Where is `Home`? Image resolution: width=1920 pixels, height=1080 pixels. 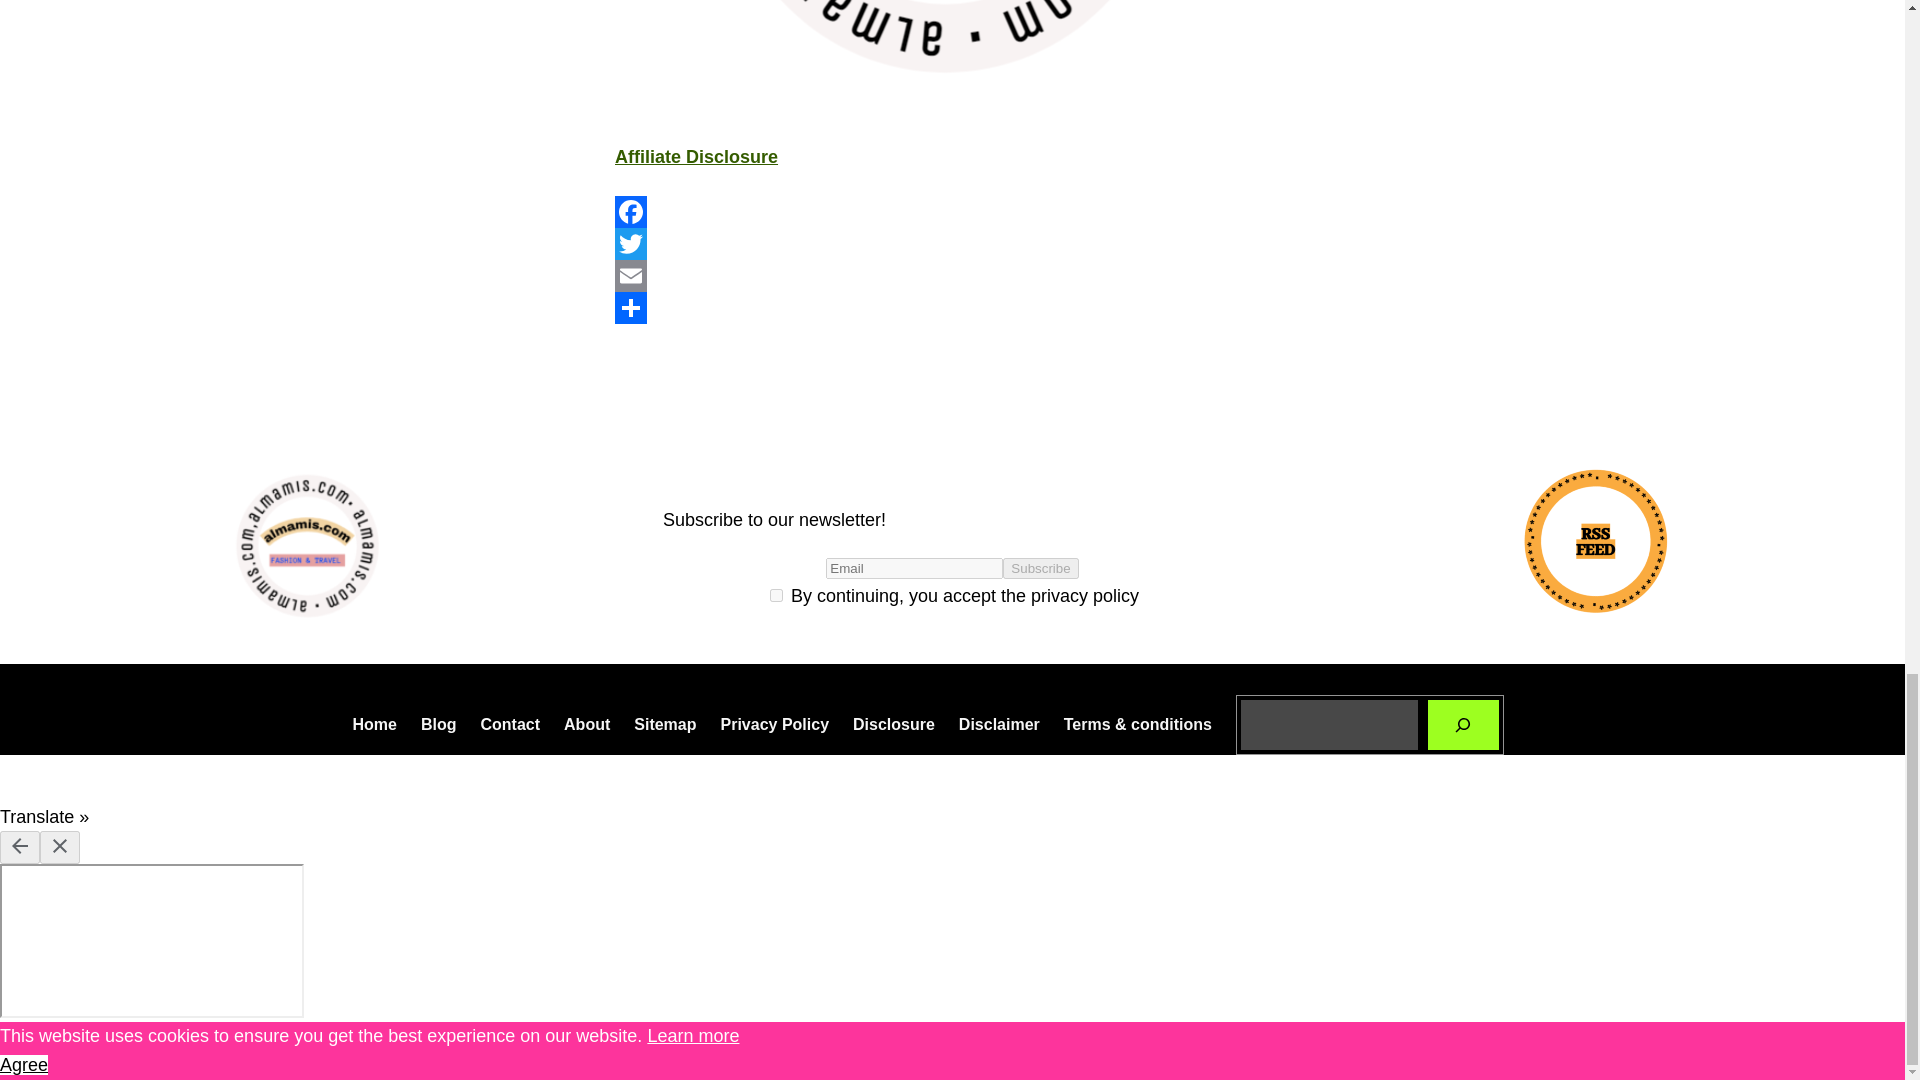 Home is located at coordinates (373, 724).